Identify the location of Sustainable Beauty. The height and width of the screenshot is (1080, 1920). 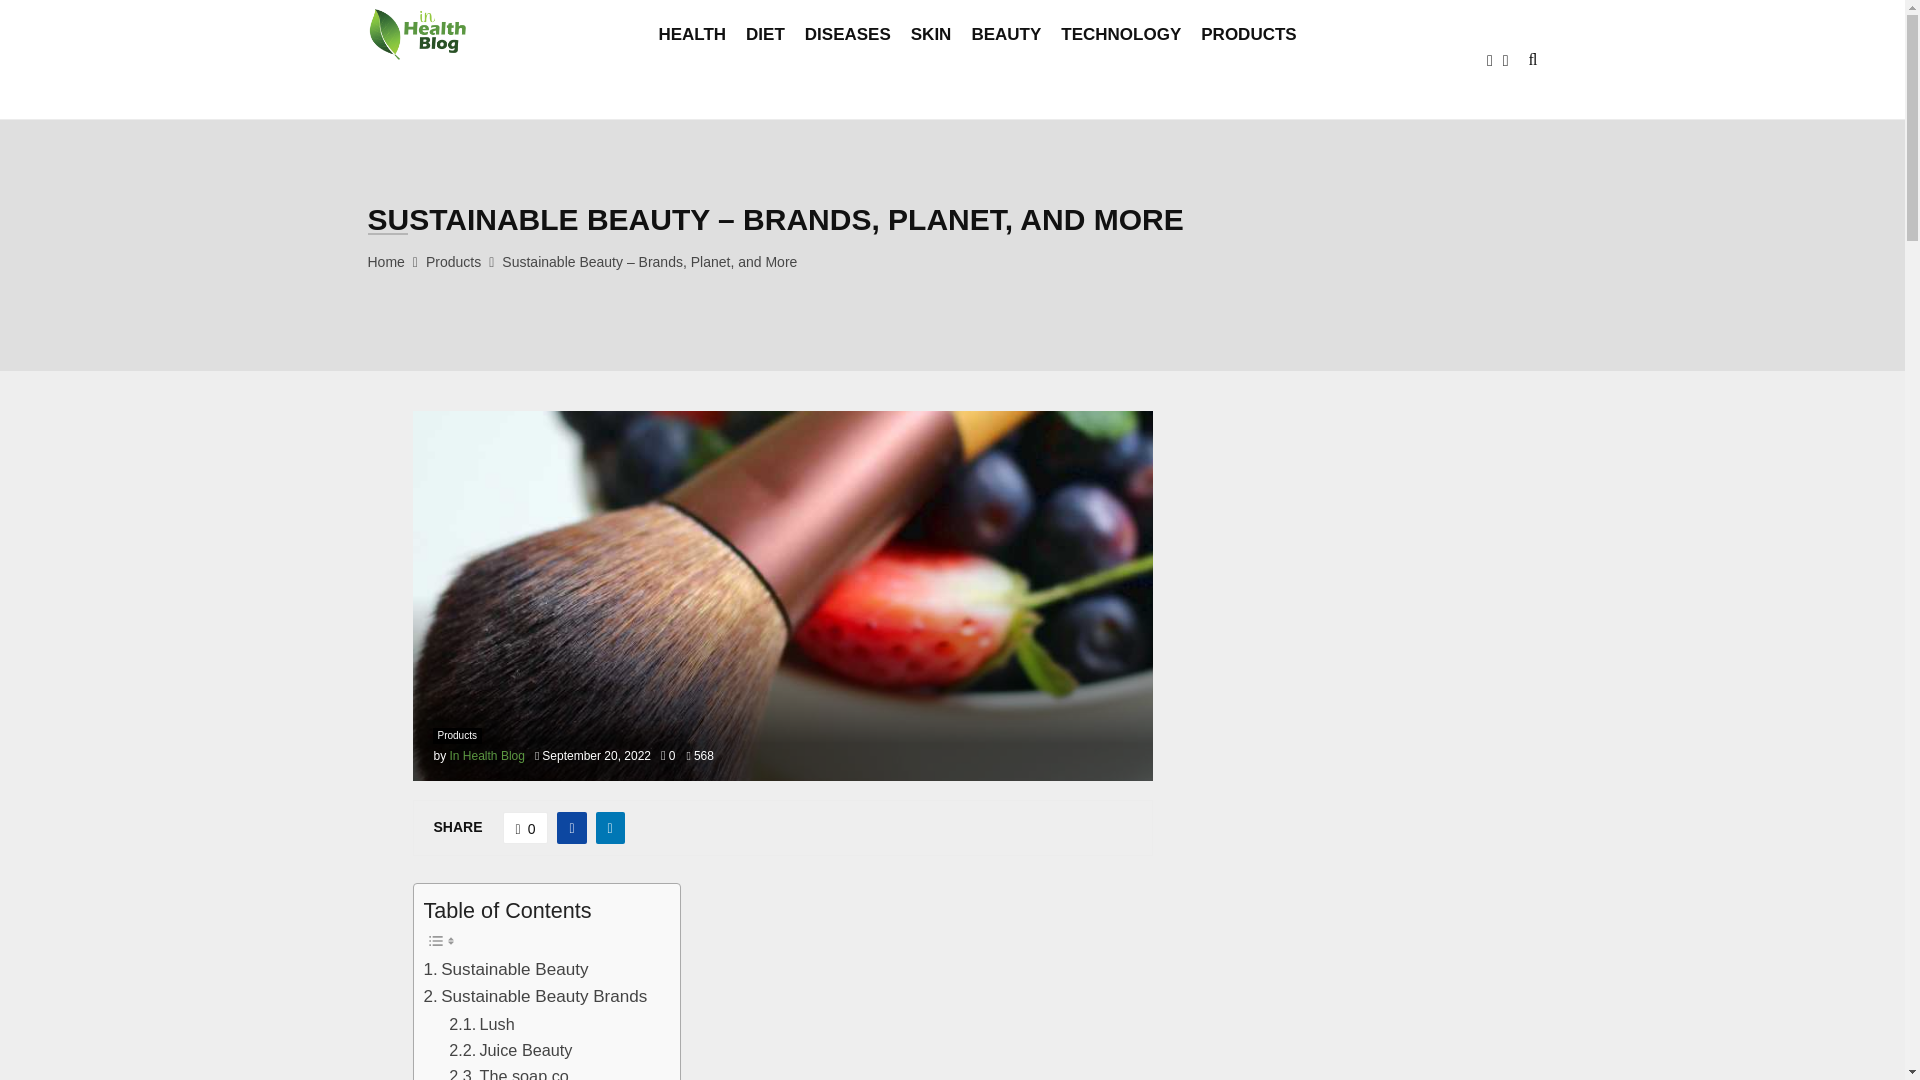
(506, 968).